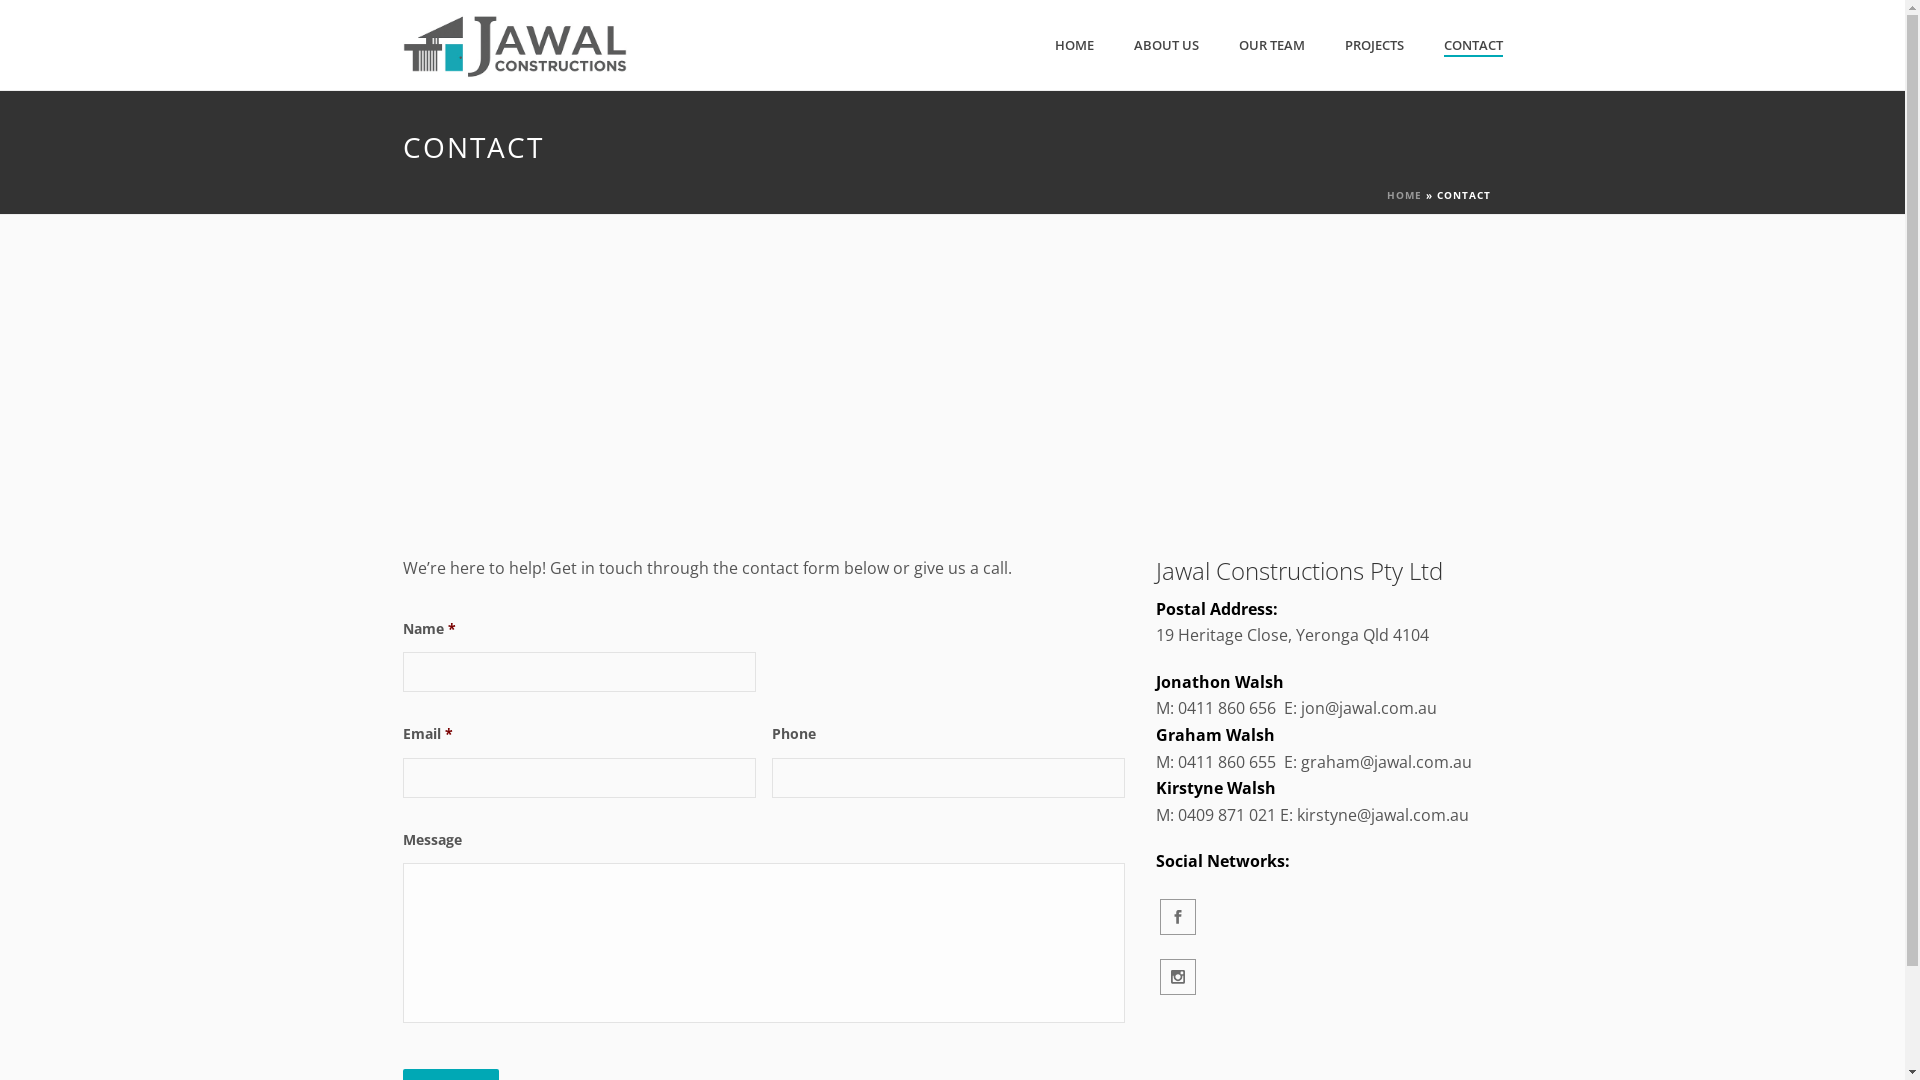 The height and width of the screenshot is (1080, 1920). What do you see at coordinates (1474, 46) in the screenshot?
I see `CONTACT` at bounding box center [1474, 46].